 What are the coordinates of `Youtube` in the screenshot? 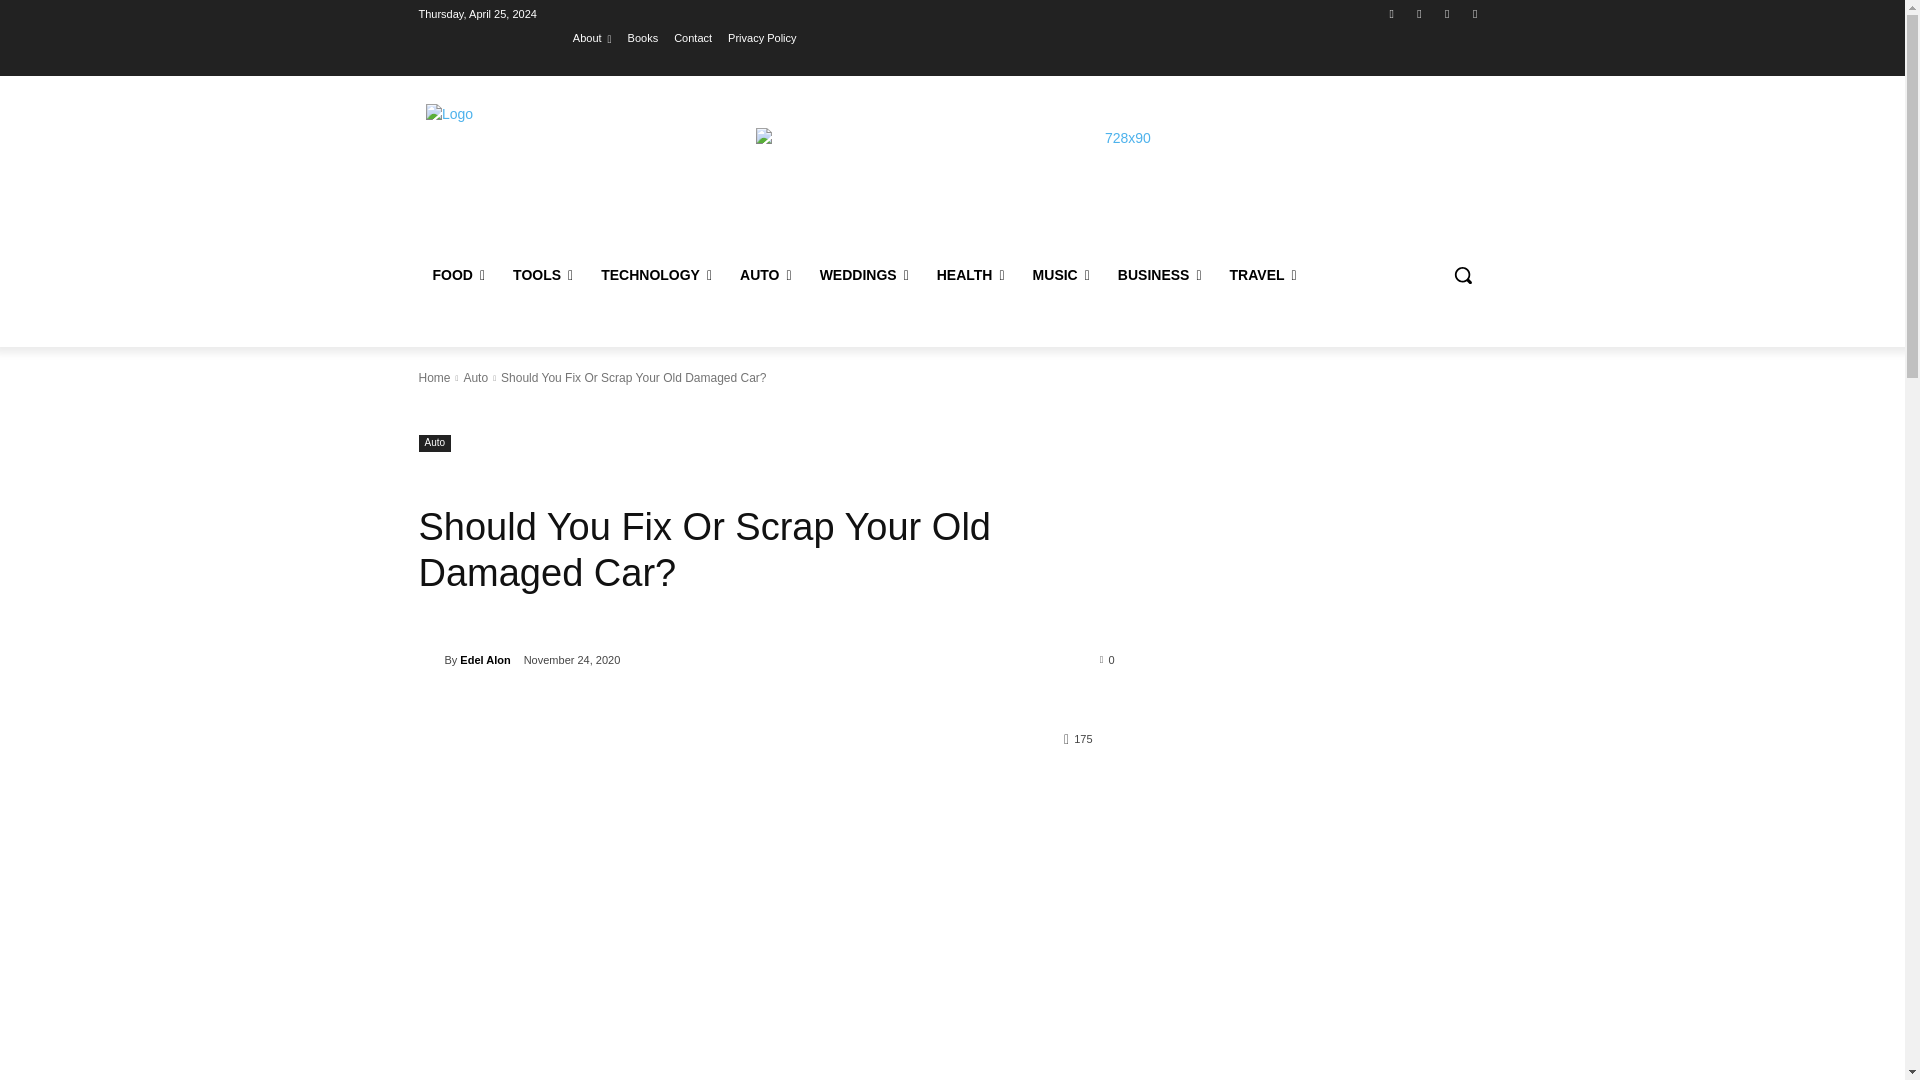 It's located at (1474, 13).